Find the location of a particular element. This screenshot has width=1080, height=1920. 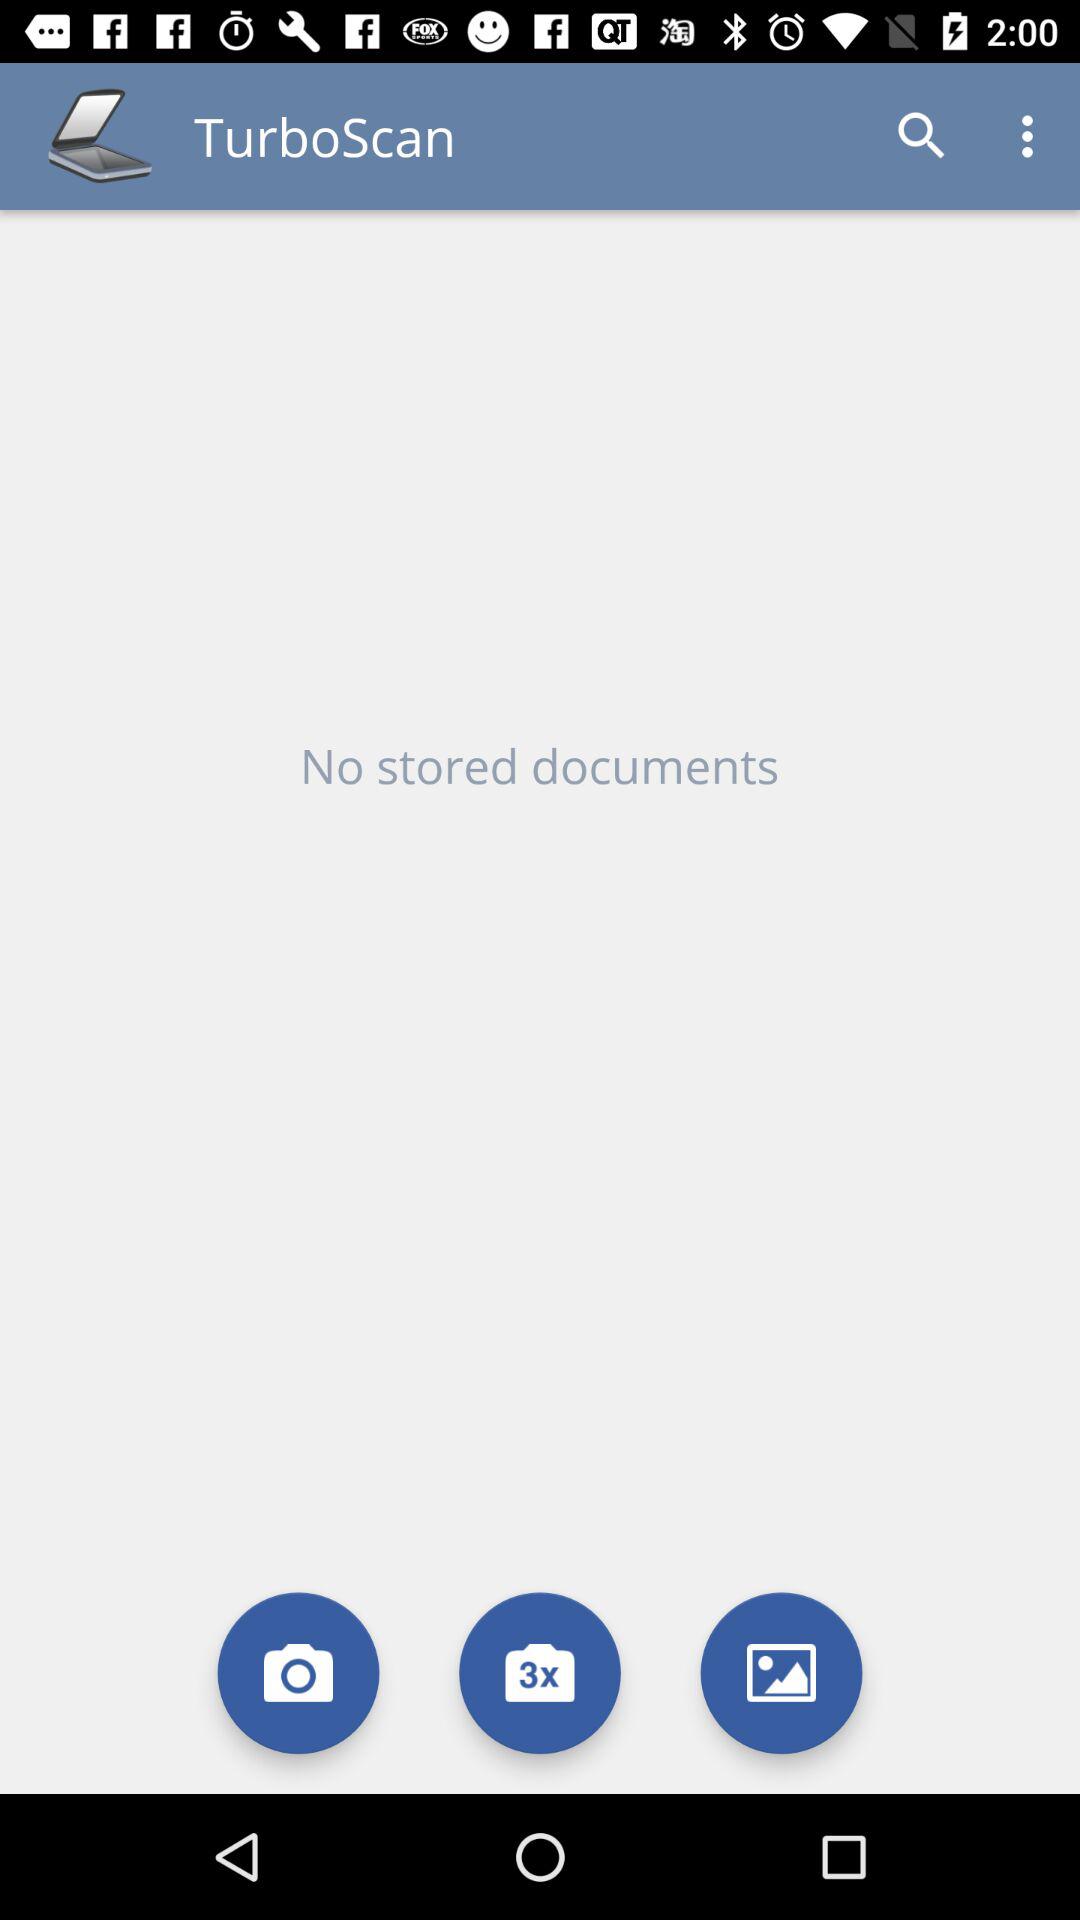

tap icon below no stored documents item is located at coordinates (540, 1672).